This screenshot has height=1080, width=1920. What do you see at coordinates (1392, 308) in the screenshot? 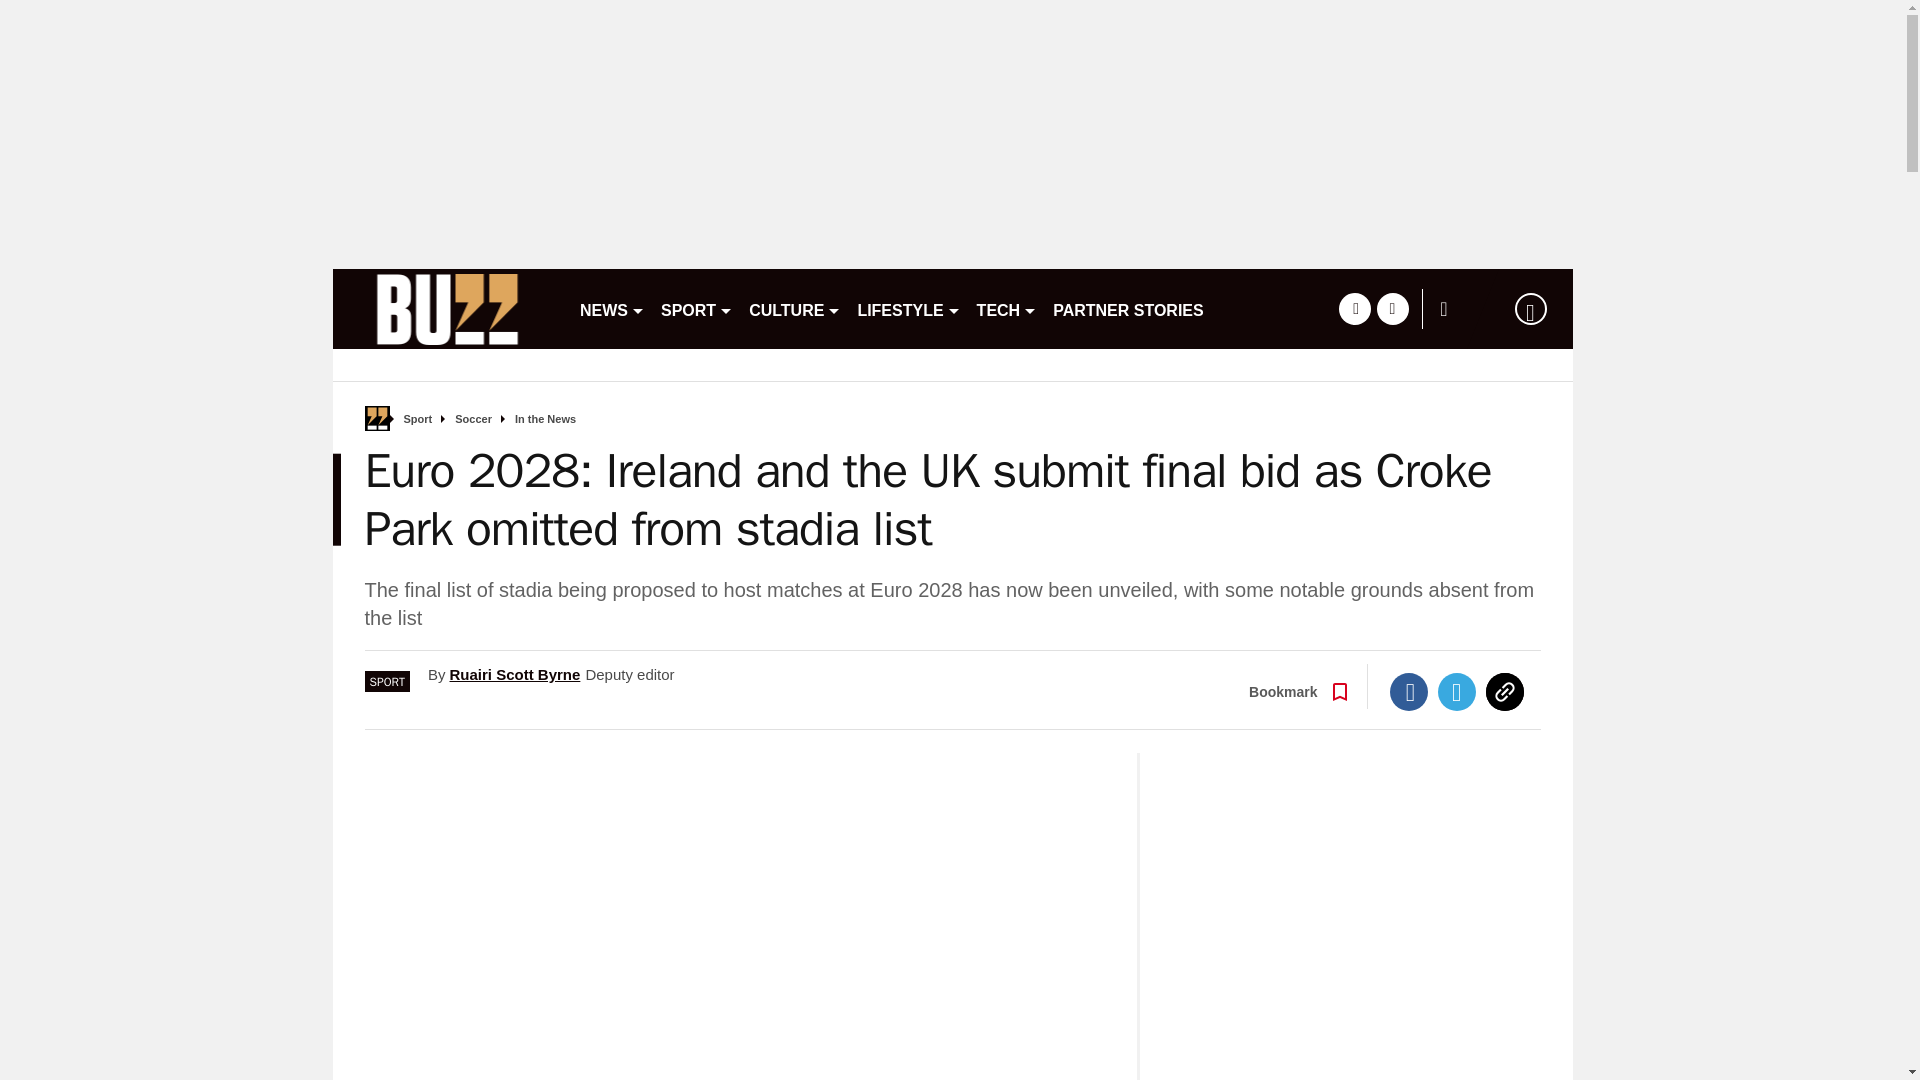
I see `twitter` at bounding box center [1392, 308].